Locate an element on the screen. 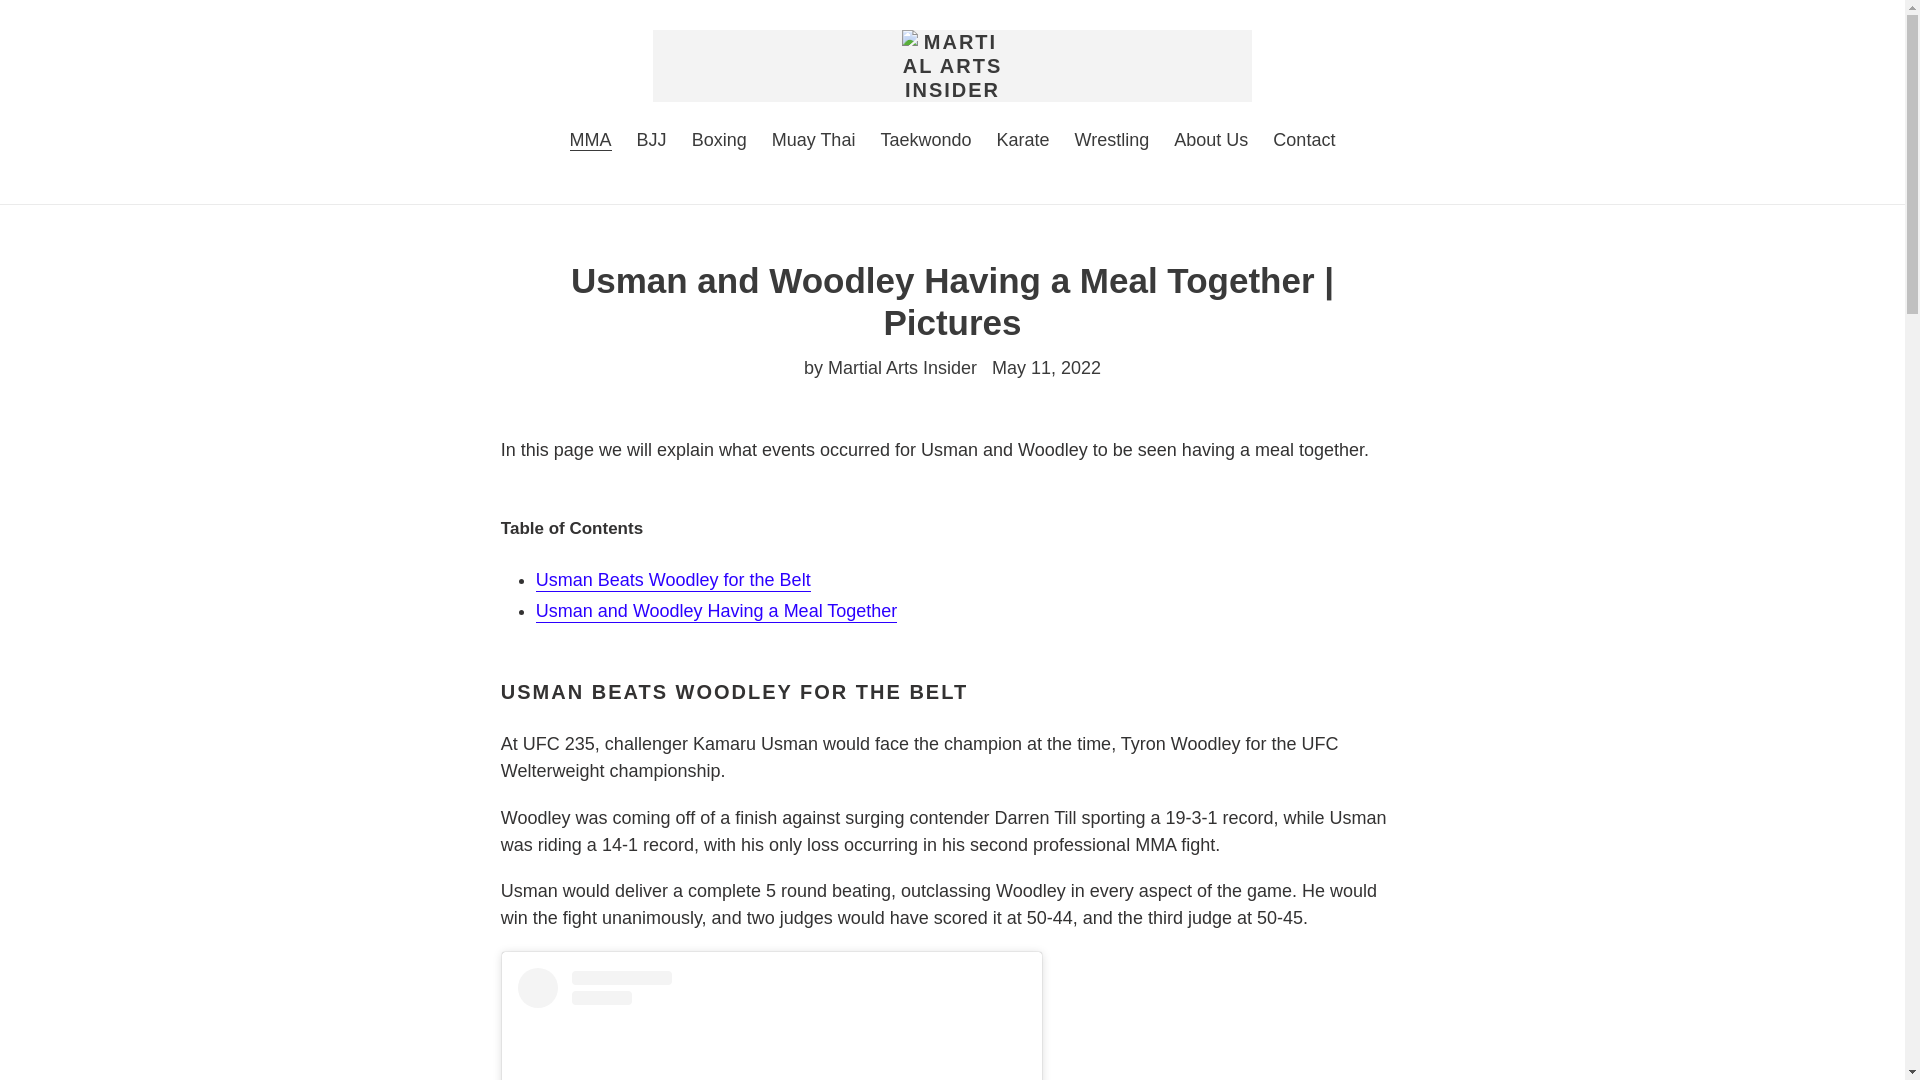 This screenshot has width=1920, height=1080. Boxing is located at coordinates (718, 142).